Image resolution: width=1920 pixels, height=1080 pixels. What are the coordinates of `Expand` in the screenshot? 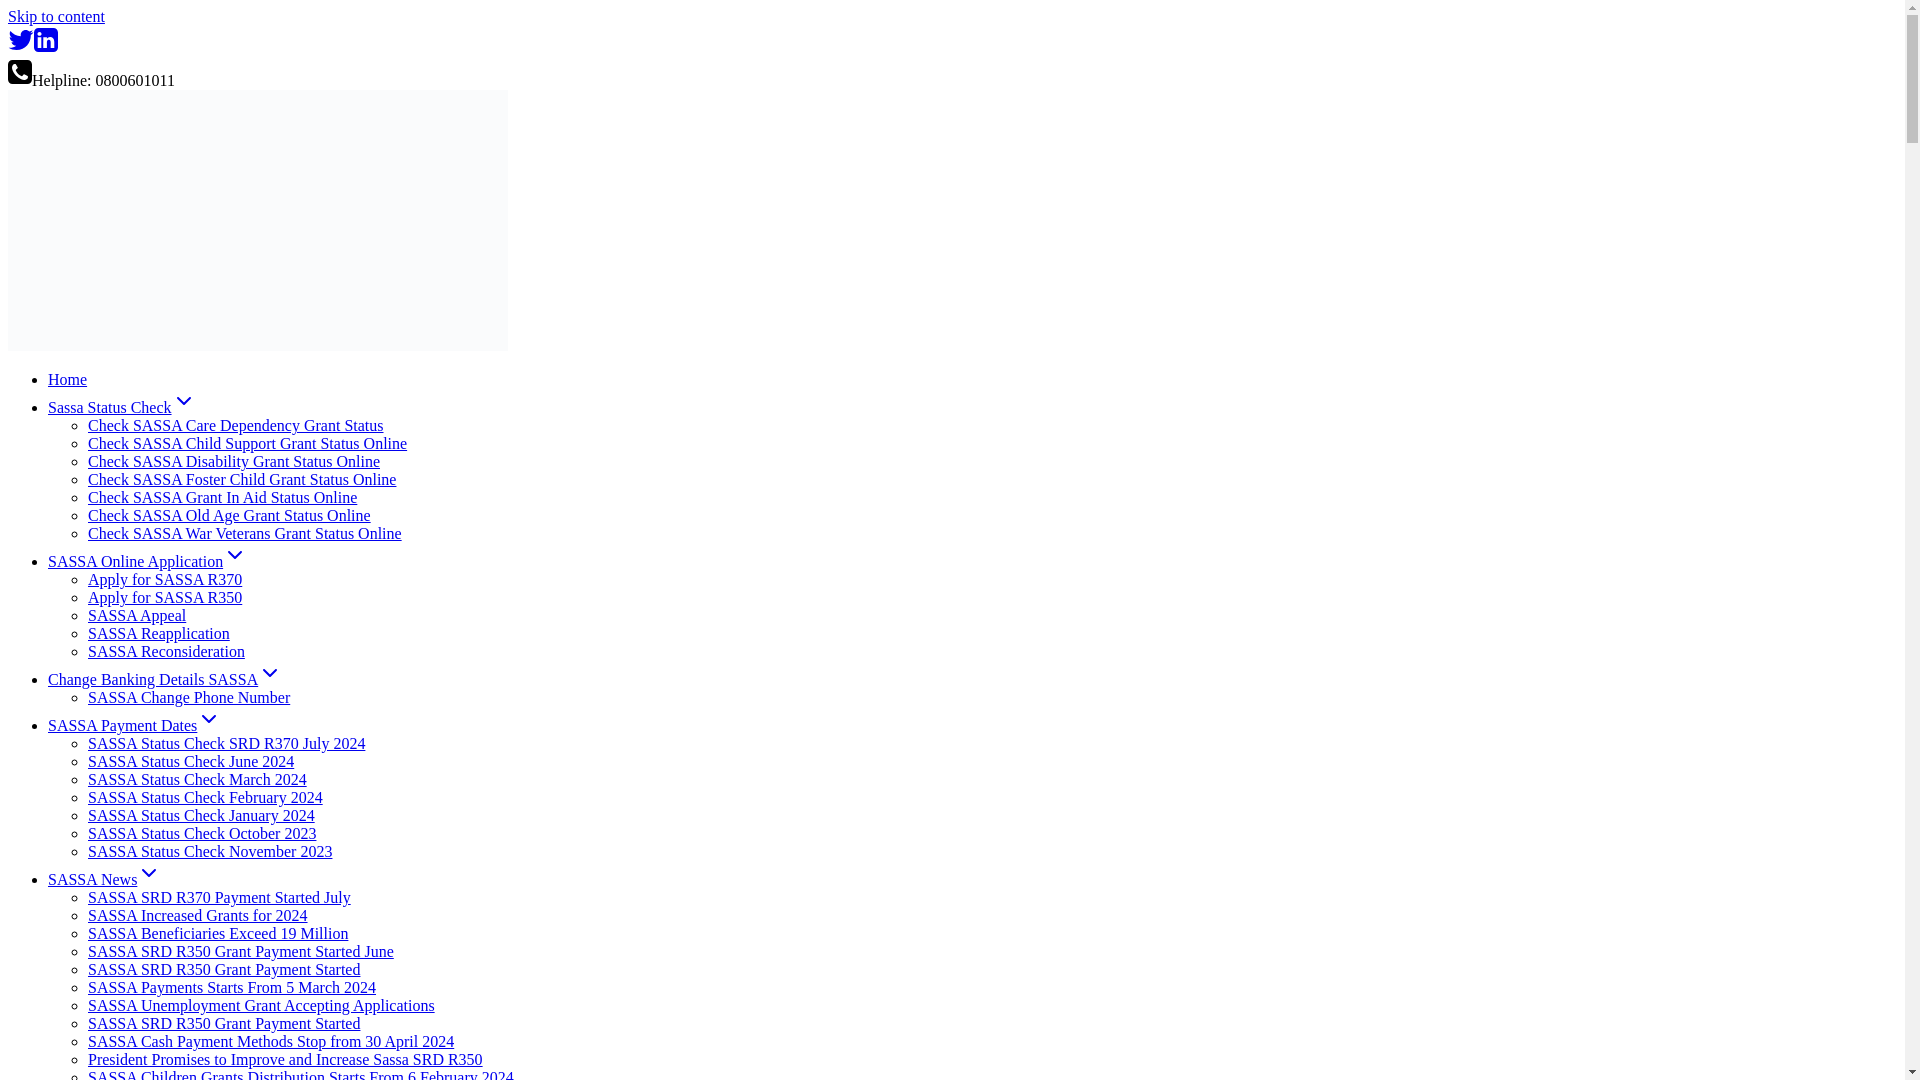 It's located at (184, 400).